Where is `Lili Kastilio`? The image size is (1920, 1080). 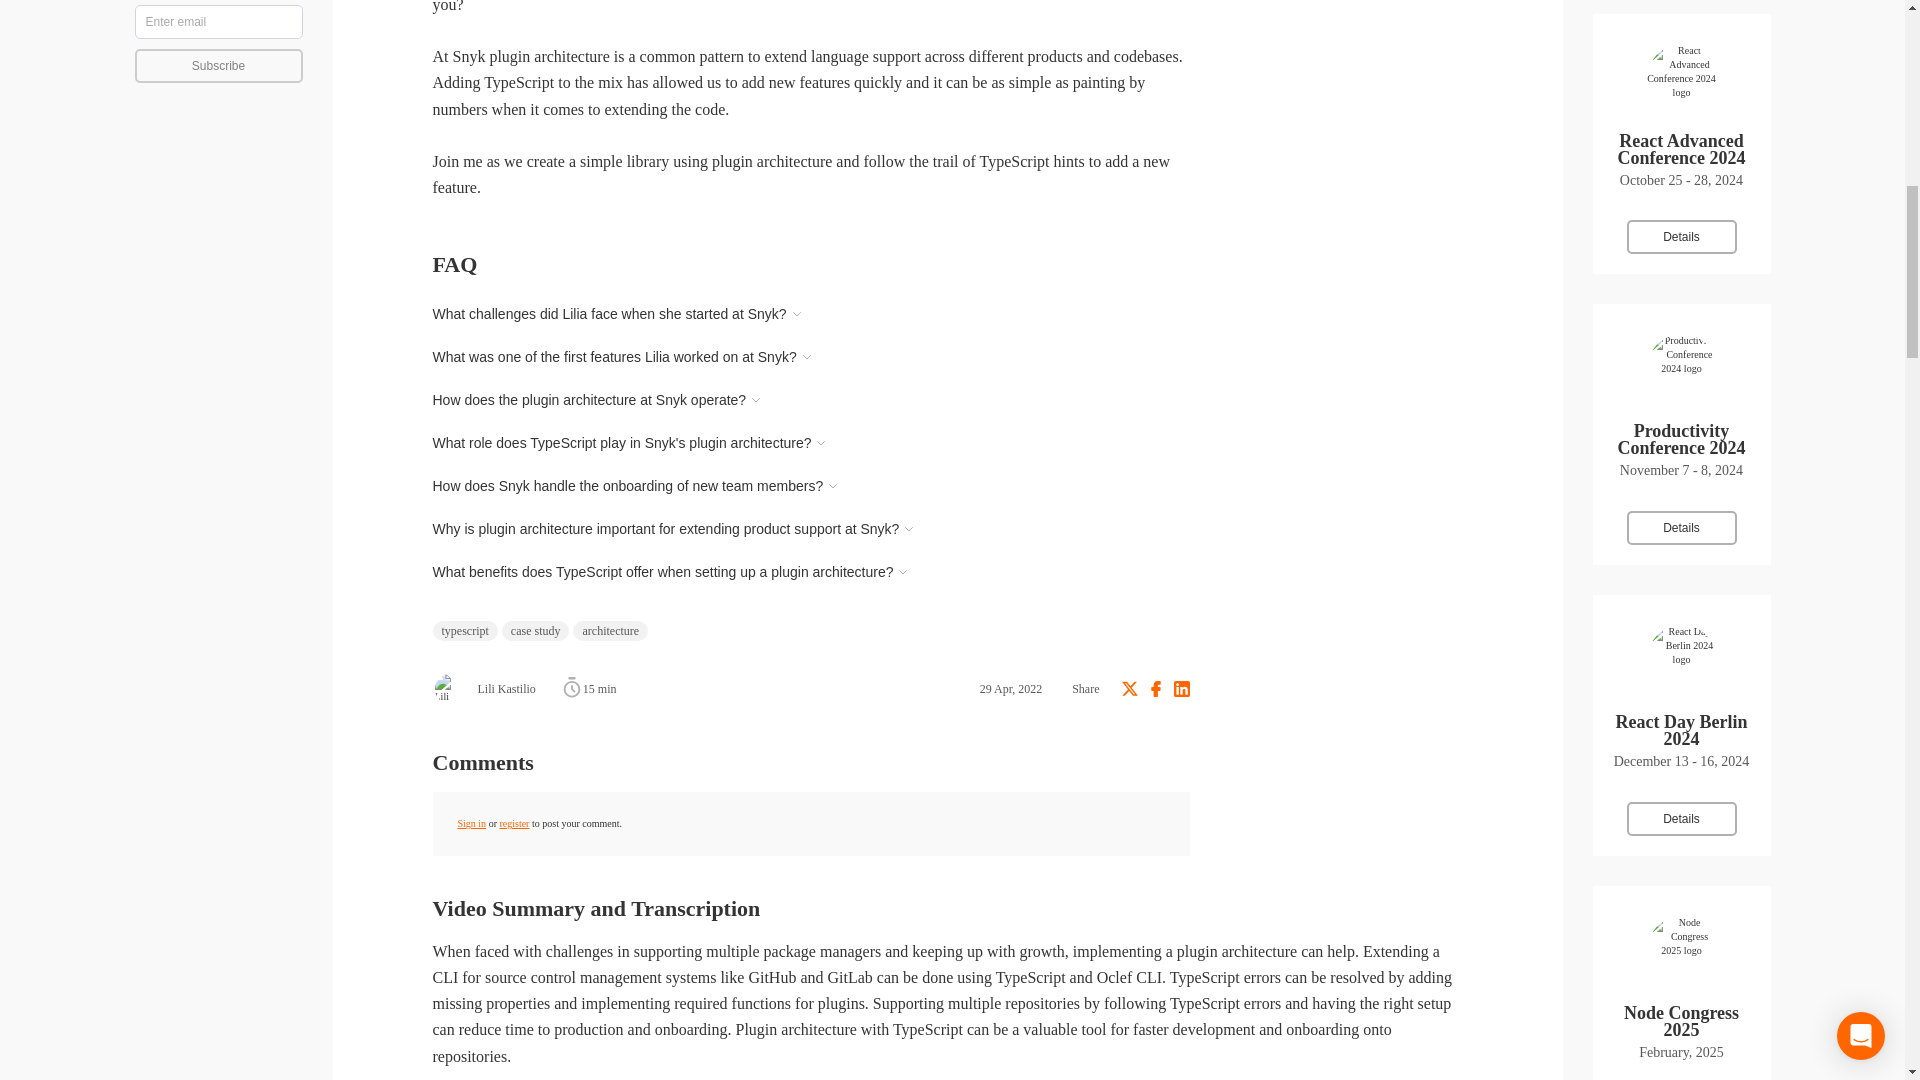
Lili Kastilio is located at coordinates (484, 688).